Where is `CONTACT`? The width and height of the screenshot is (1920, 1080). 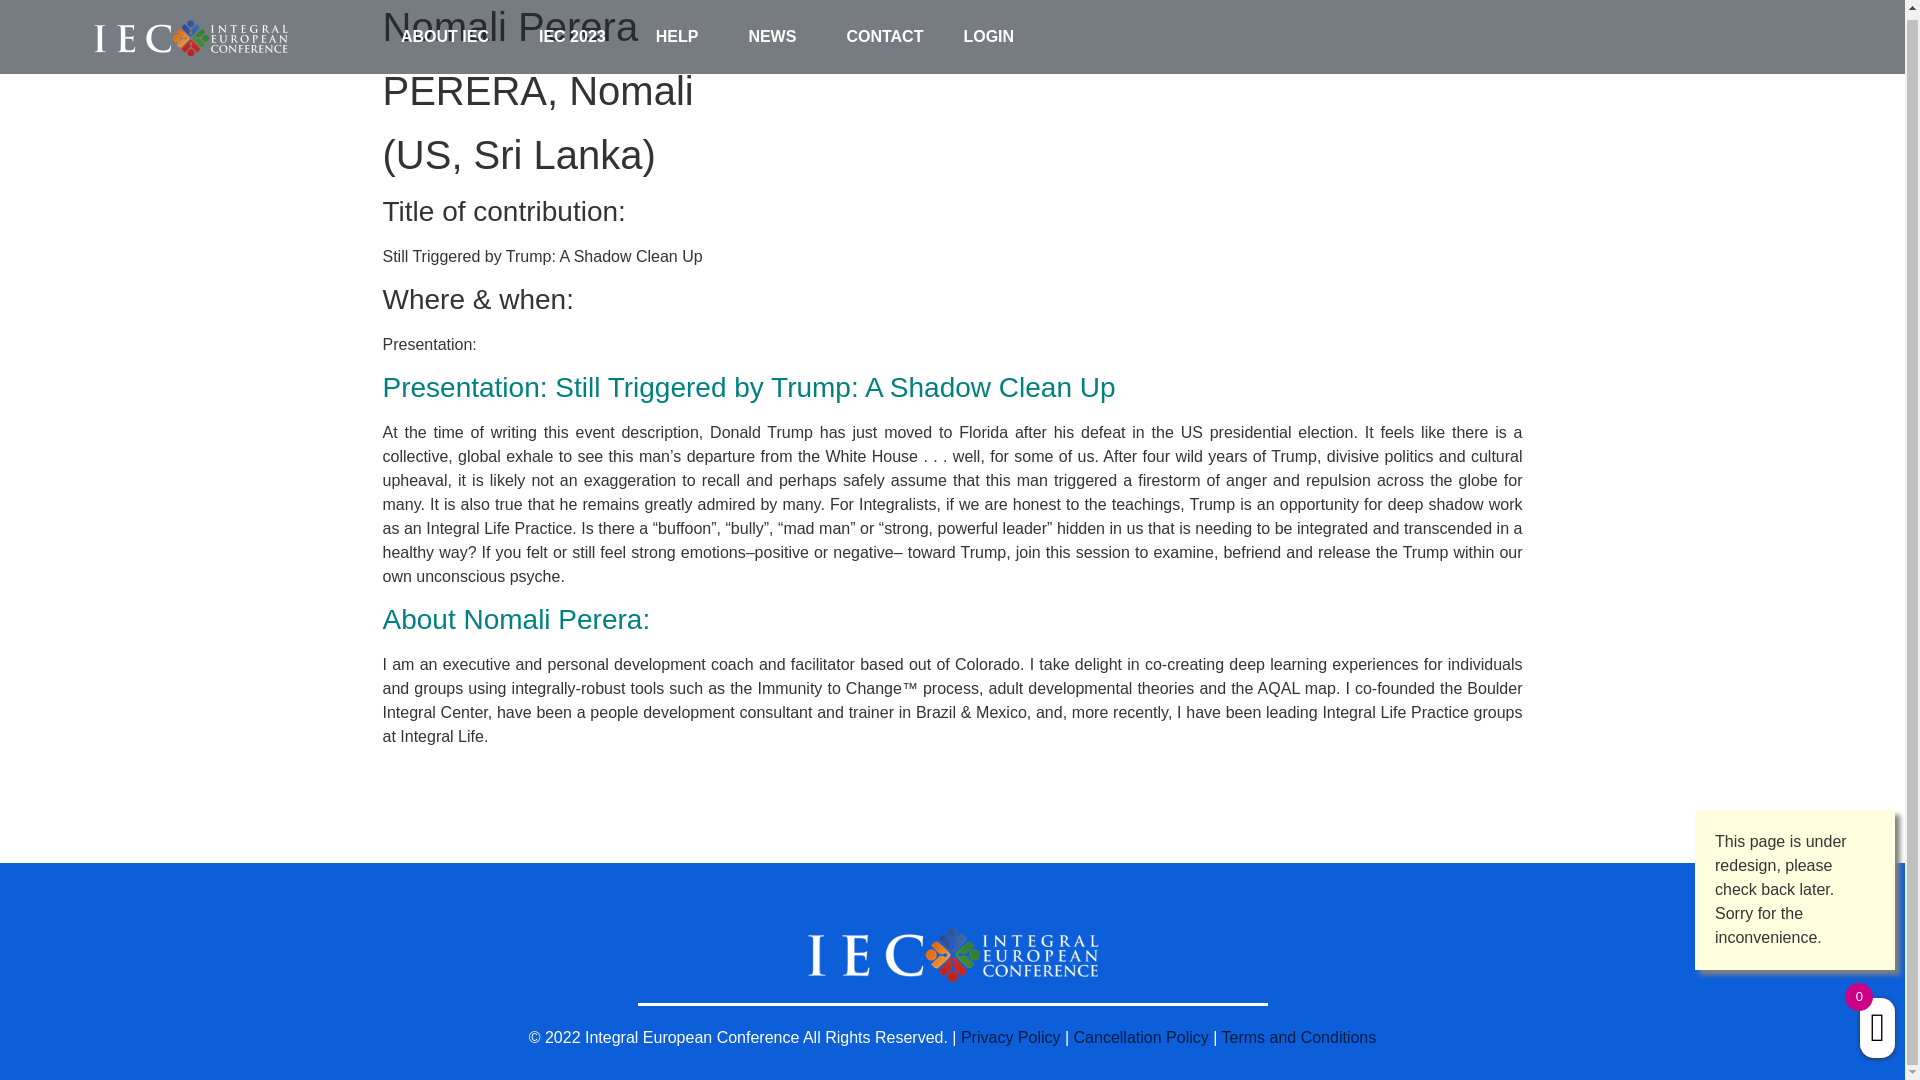
CONTACT is located at coordinates (884, 32).